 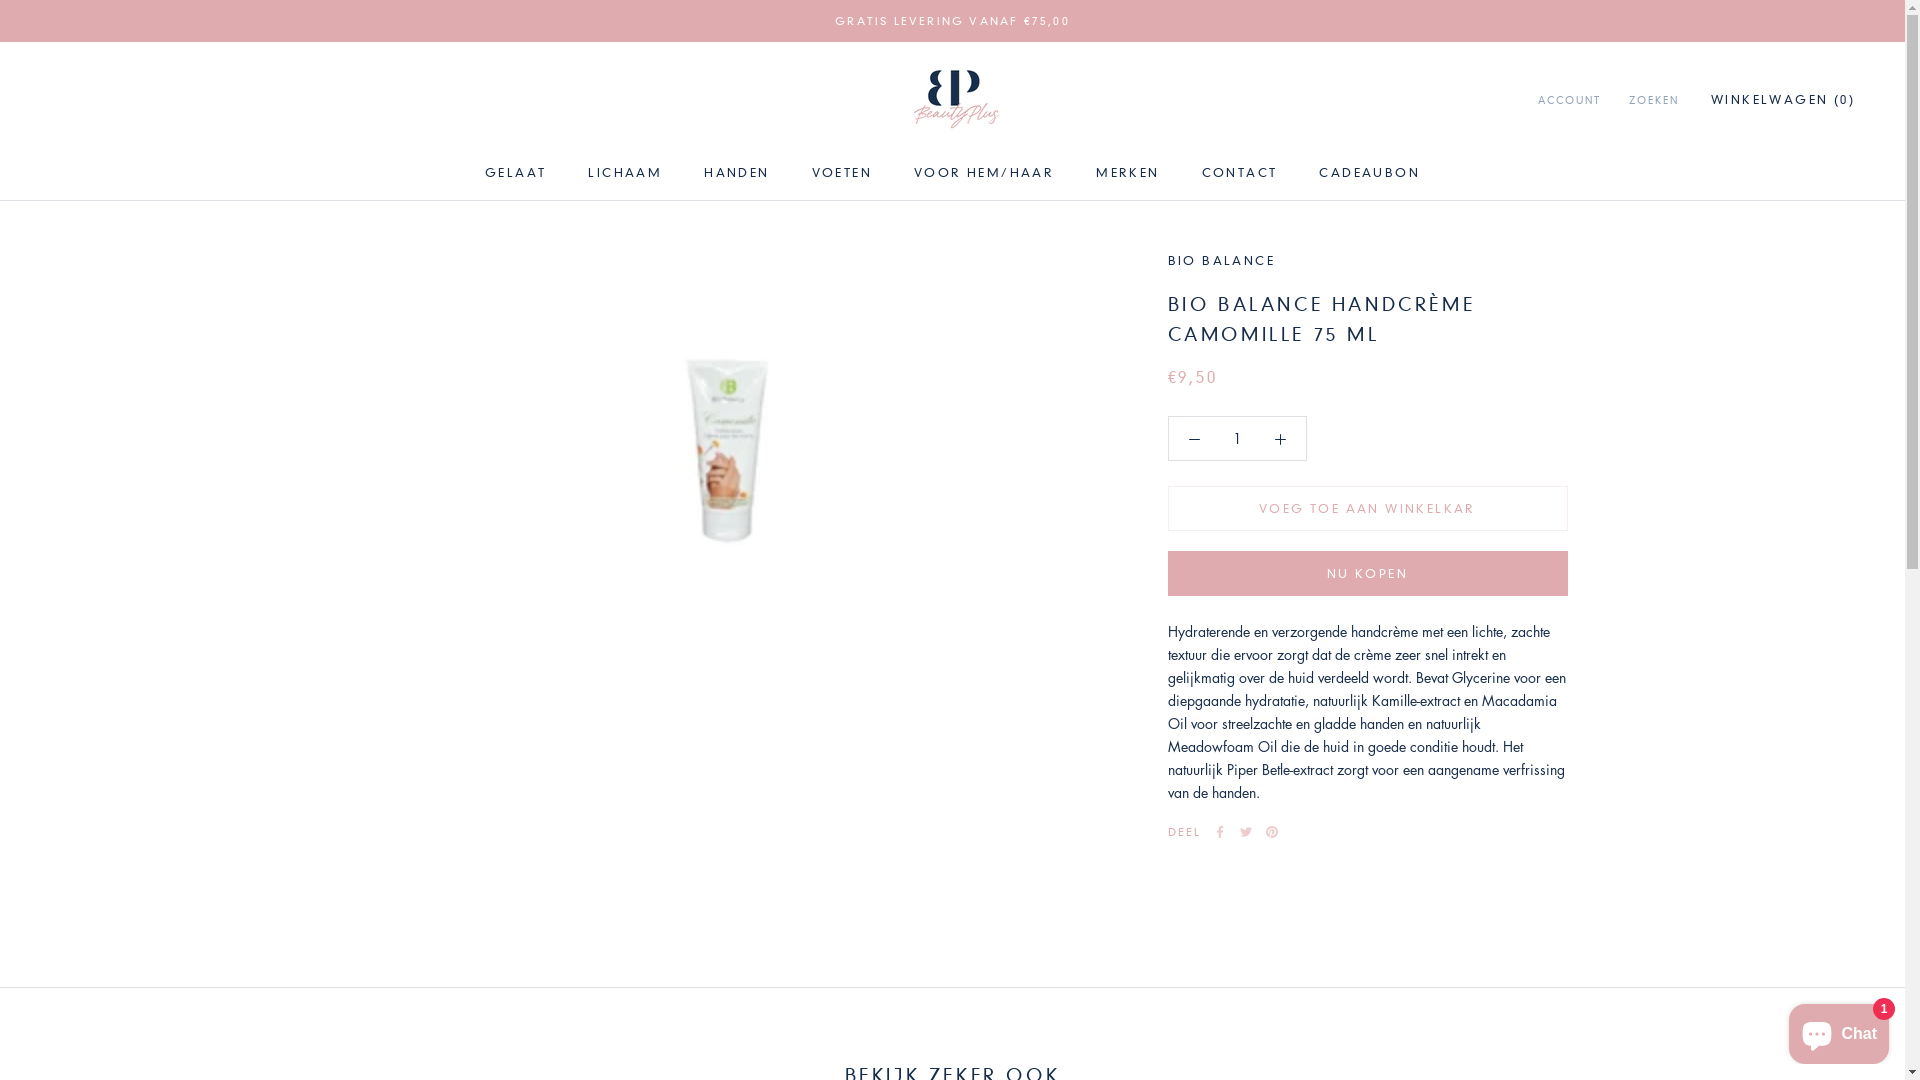 What do you see at coordinates (1368, 574) in the screenshot?
I see `NU KOPEN` at bounding box center [1368, 574].